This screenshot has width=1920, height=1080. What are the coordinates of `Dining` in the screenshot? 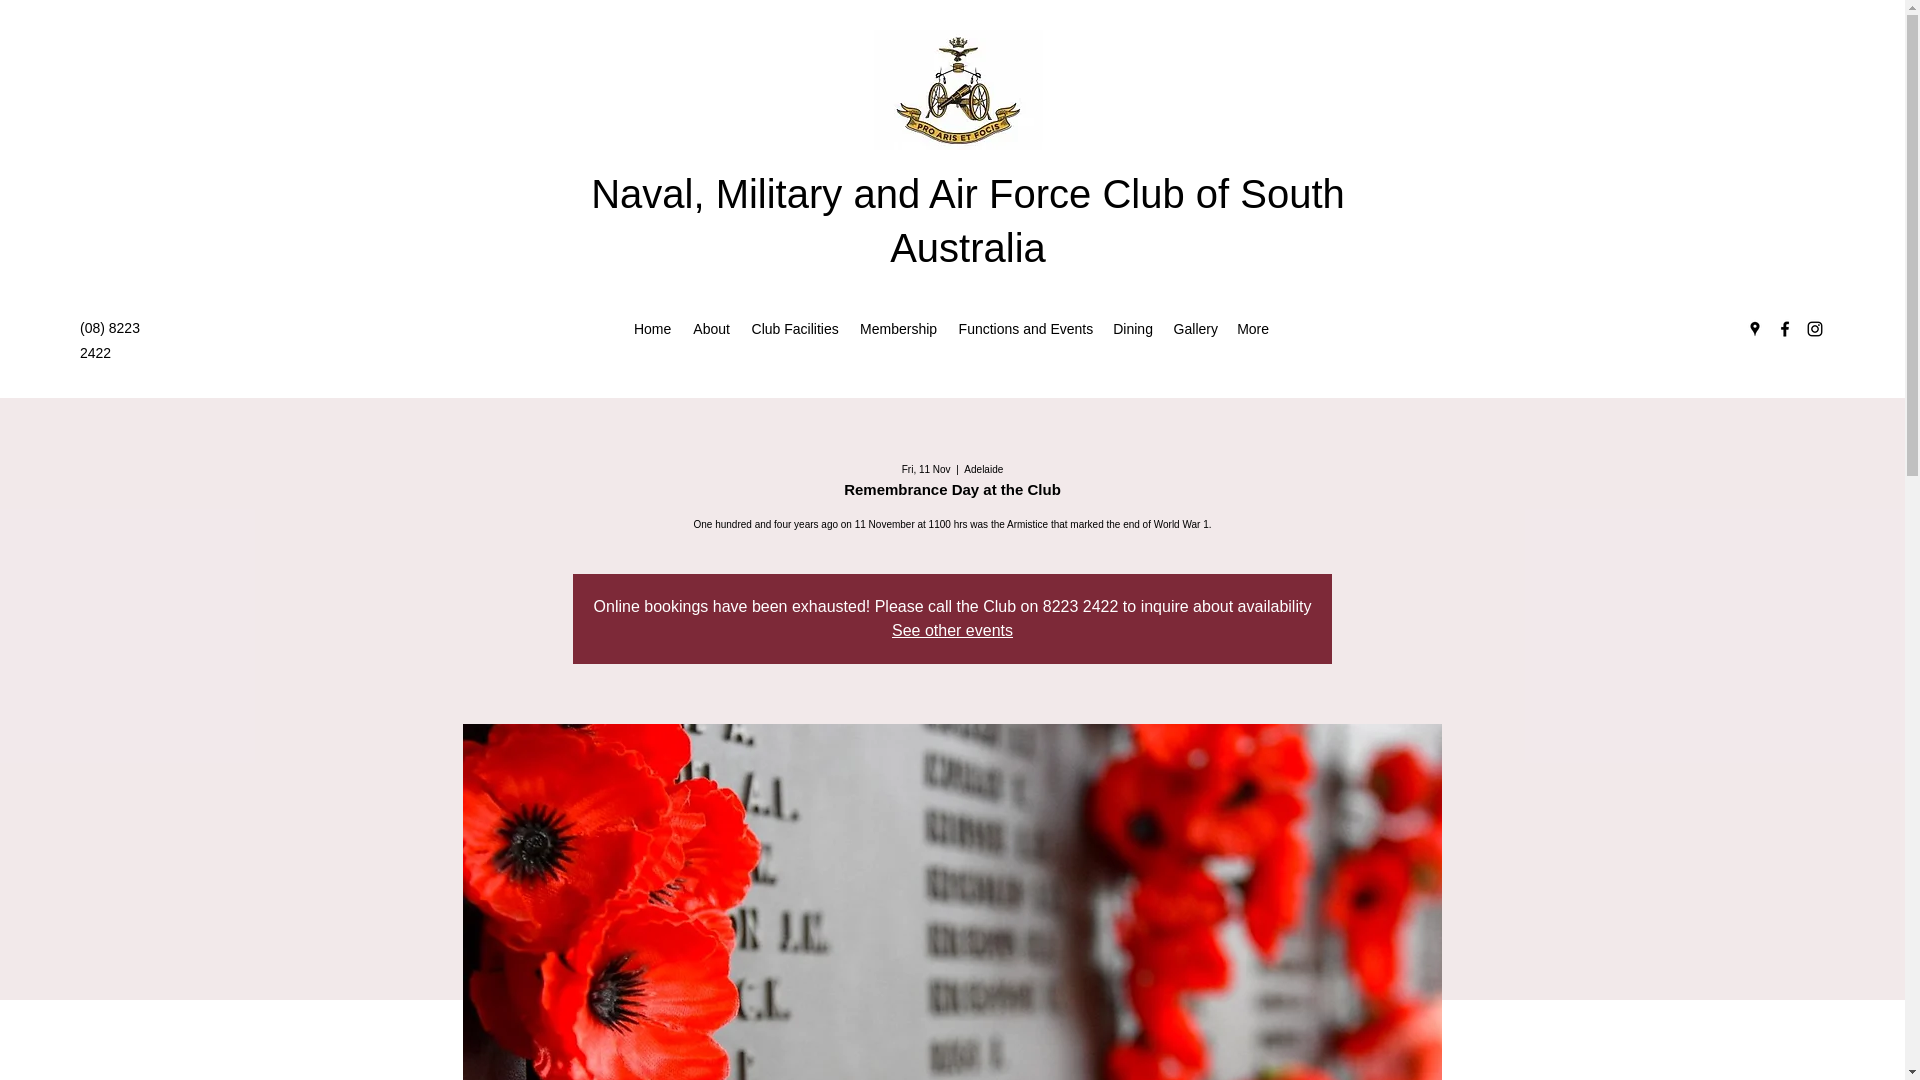 It's located at (1132, 329).